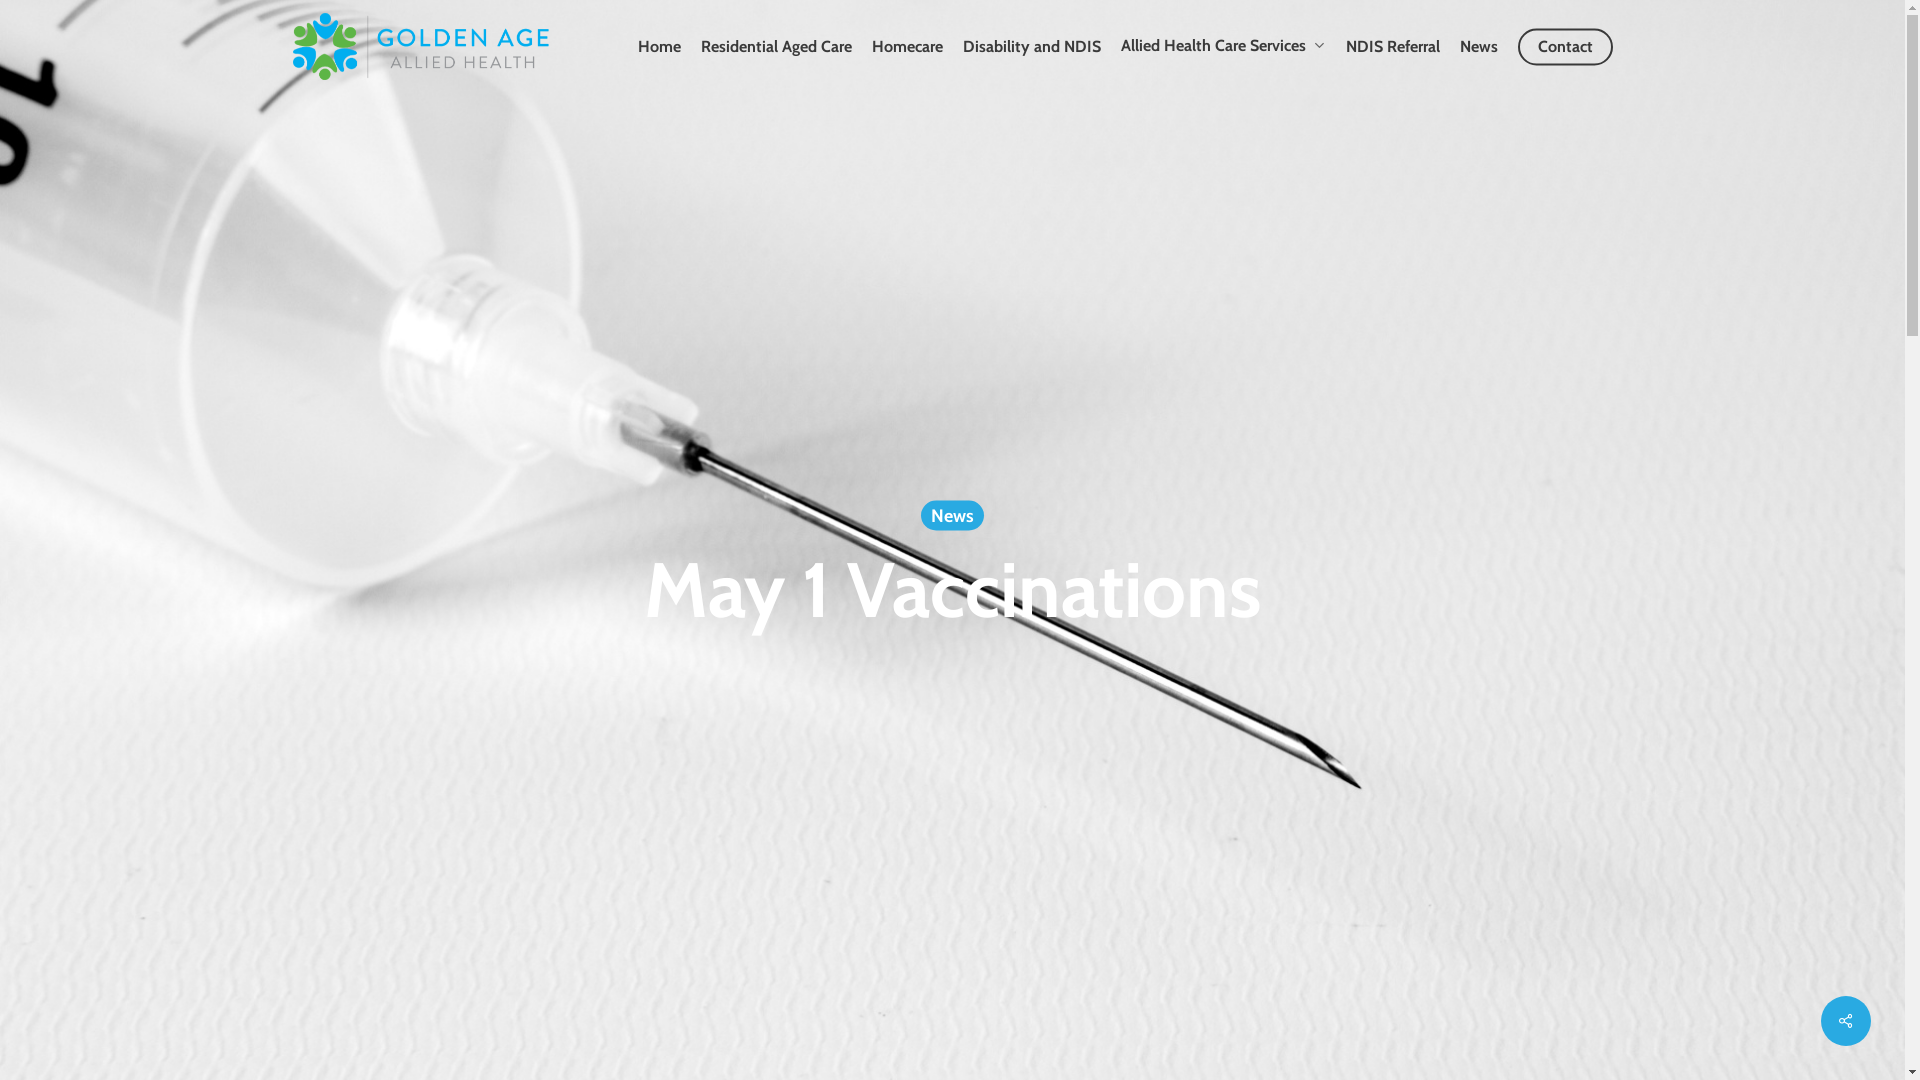 The image size is (1920, 1080). Describe the element at coordinates (952, 515) in the screenshot. I see `News` at that location.